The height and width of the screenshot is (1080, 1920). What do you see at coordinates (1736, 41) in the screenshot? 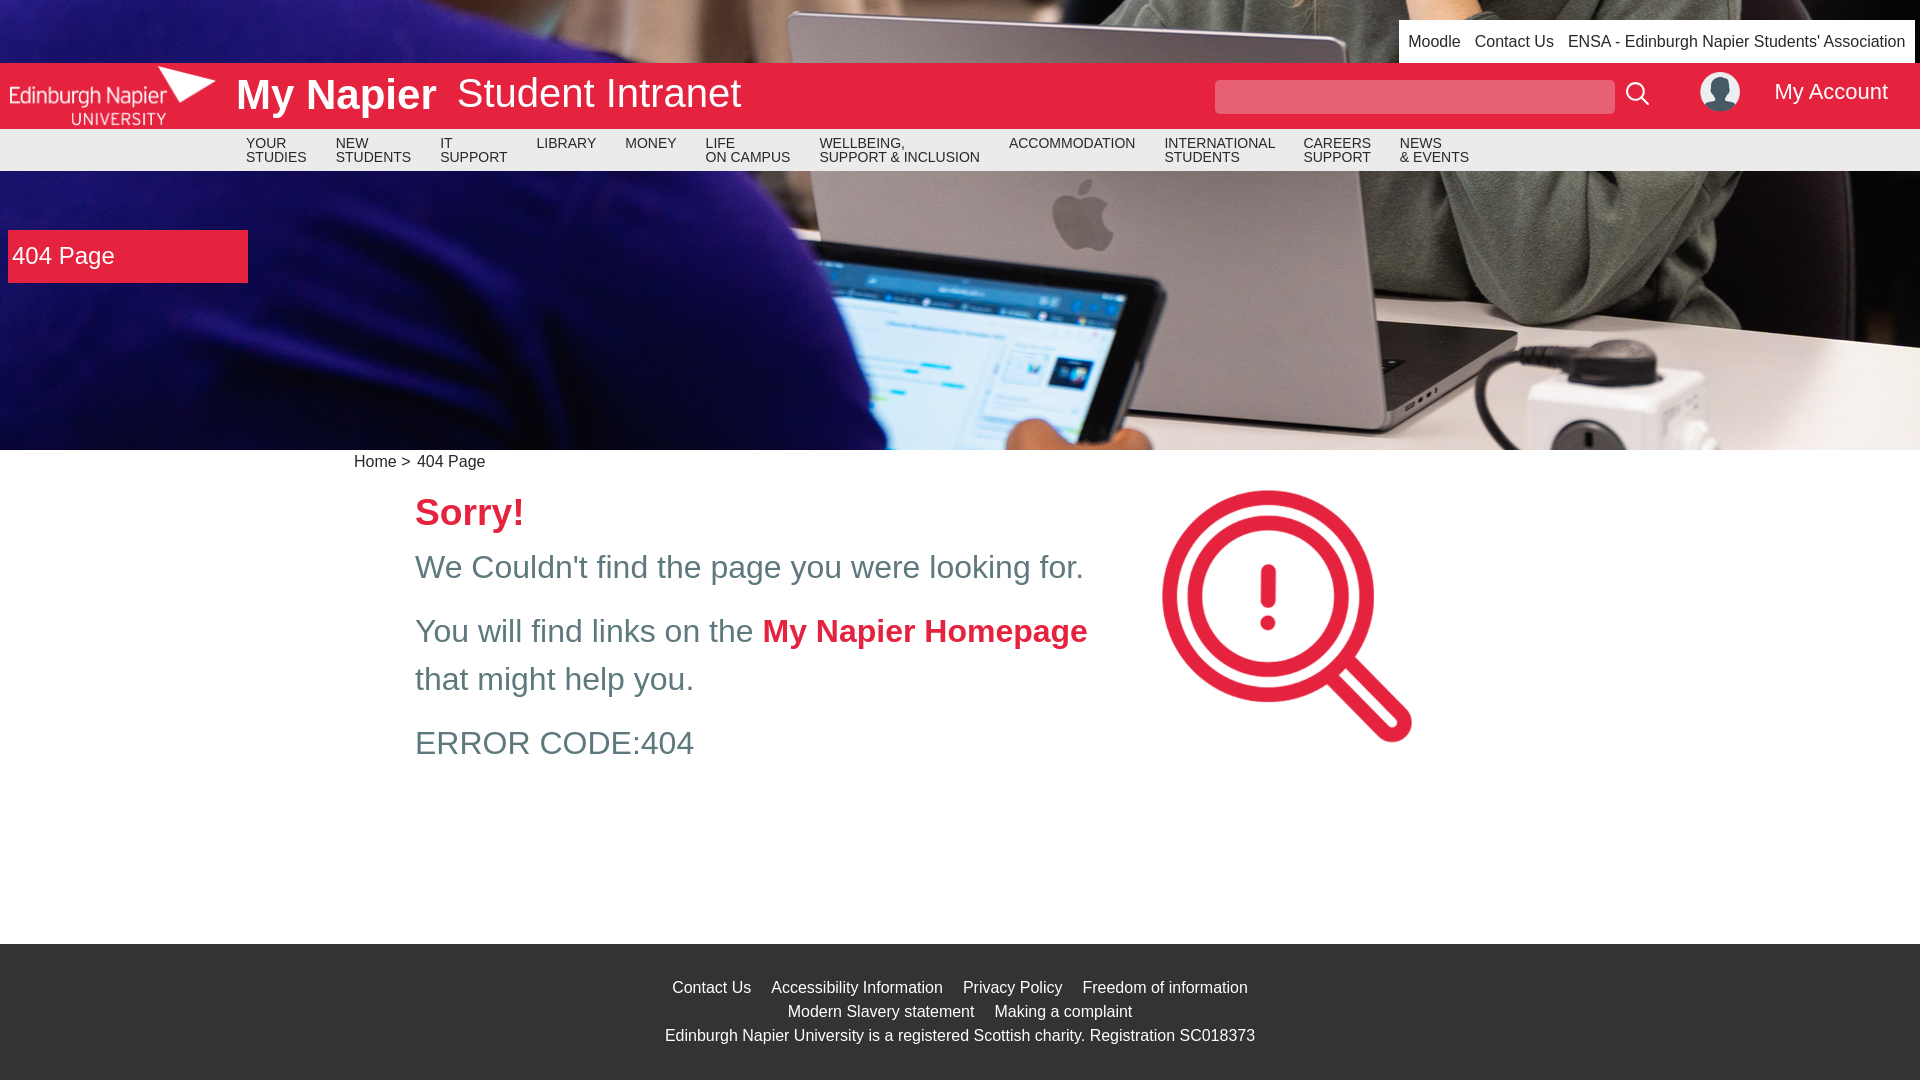
I see `ENSA - Edinburgh Napier Students' Association` at bounding box center [1736, 41].